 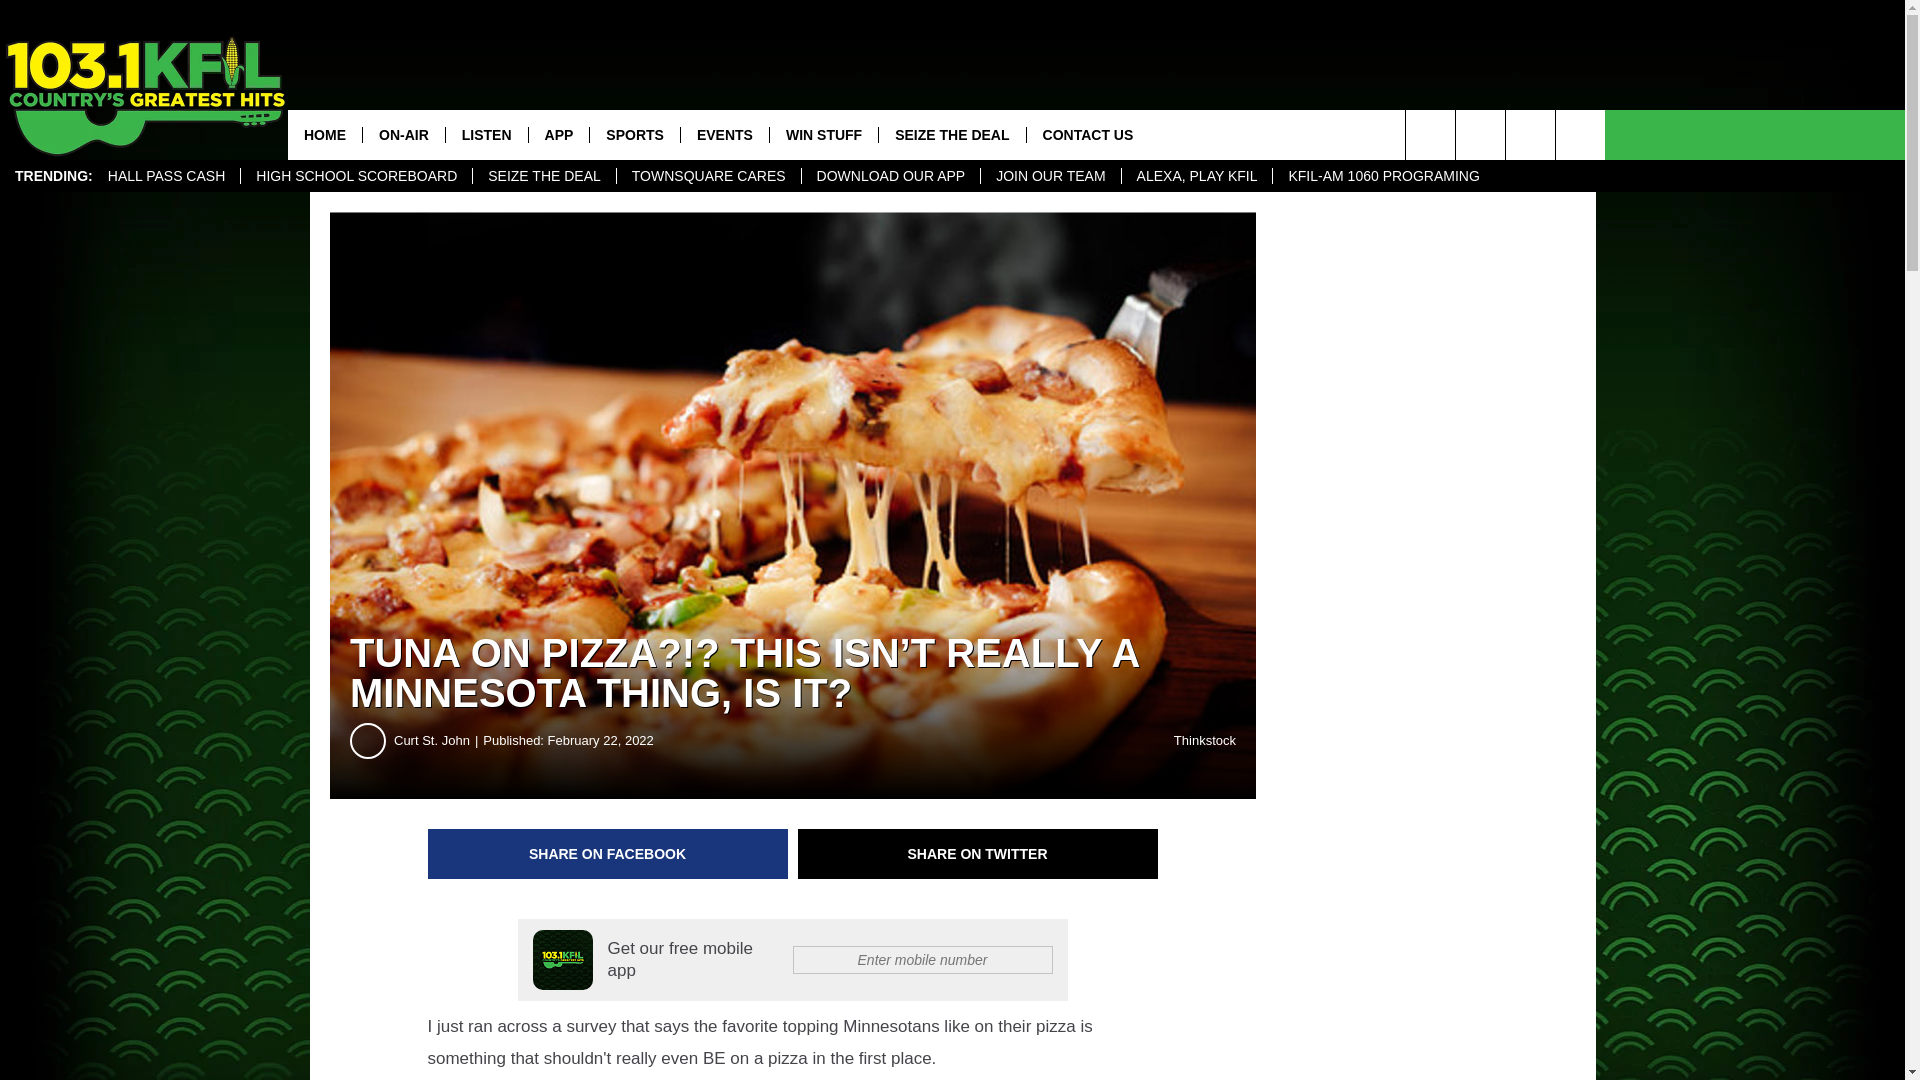 I want to click on KFIL-AM 1060 PROGRAMING, so click(x=1382, y=176).